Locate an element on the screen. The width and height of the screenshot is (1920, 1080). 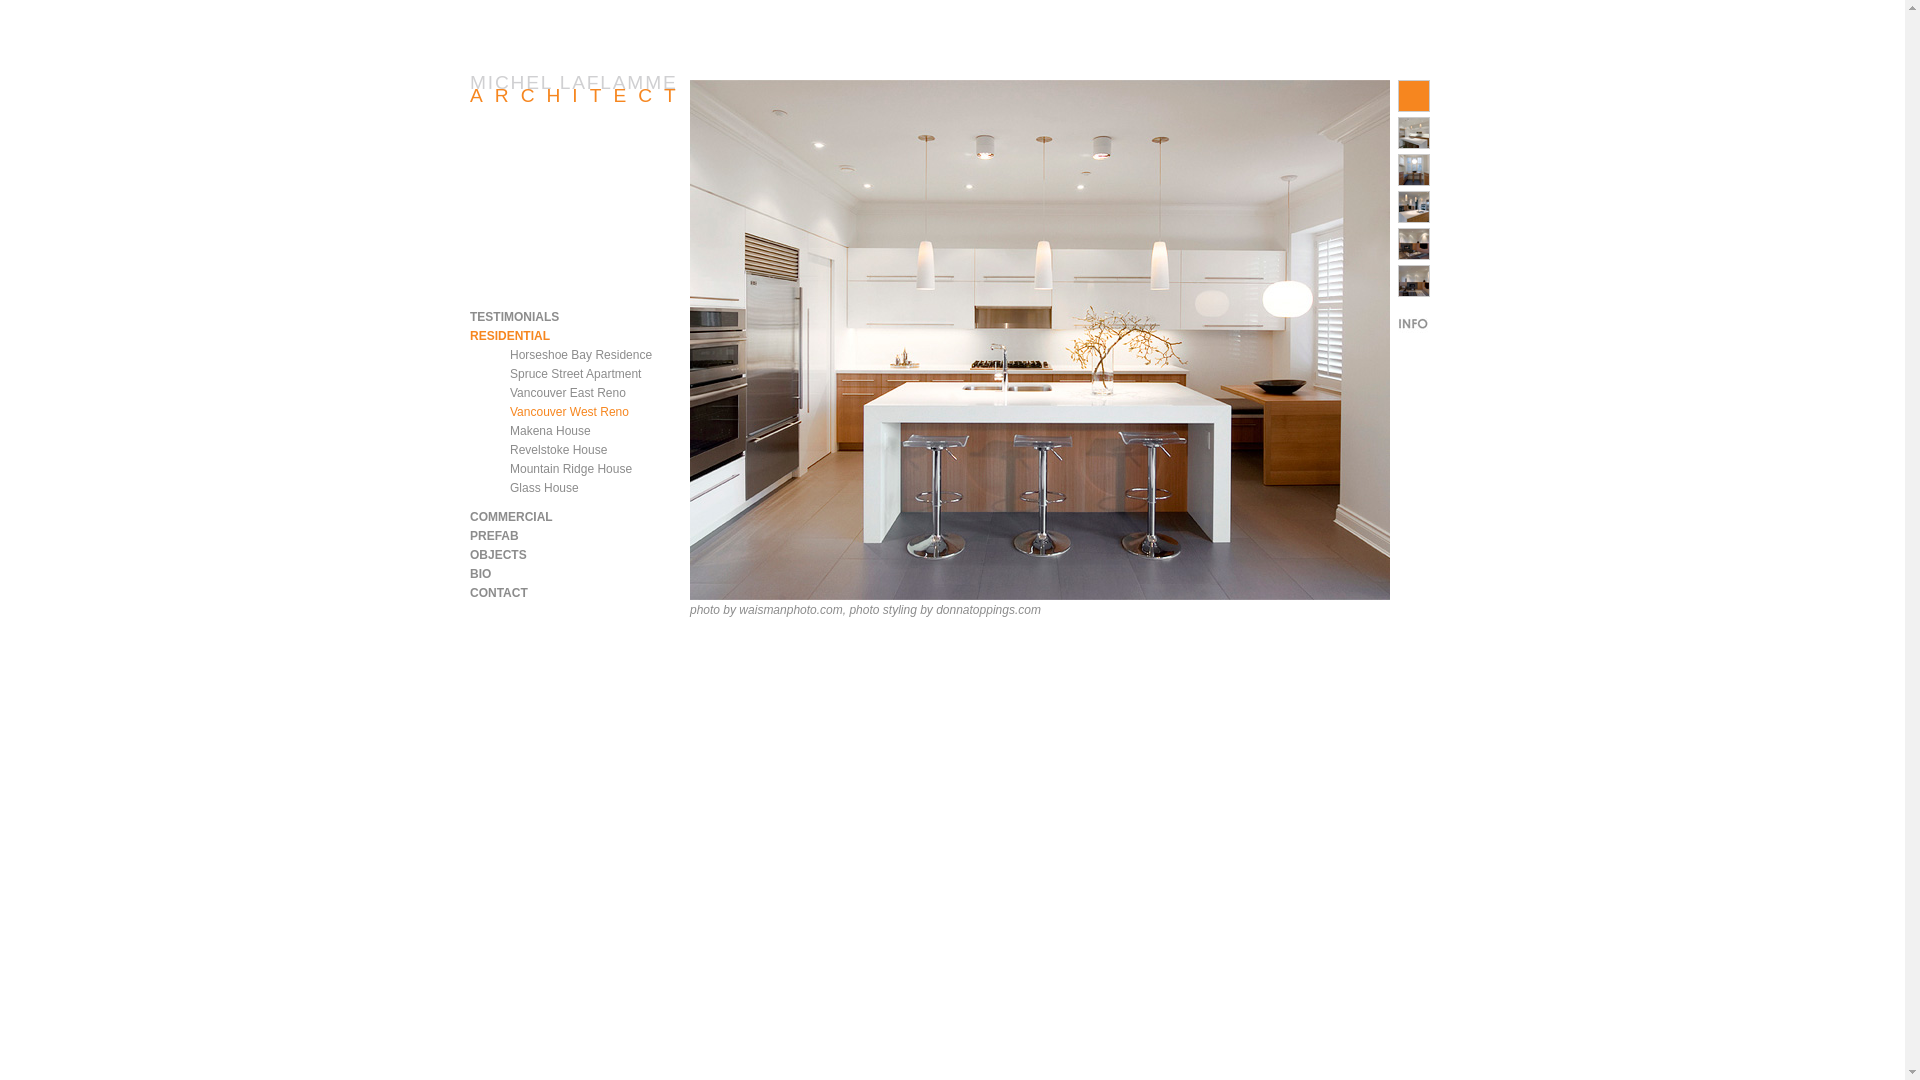
Revelstoke House is located at coordinates (558, 449).